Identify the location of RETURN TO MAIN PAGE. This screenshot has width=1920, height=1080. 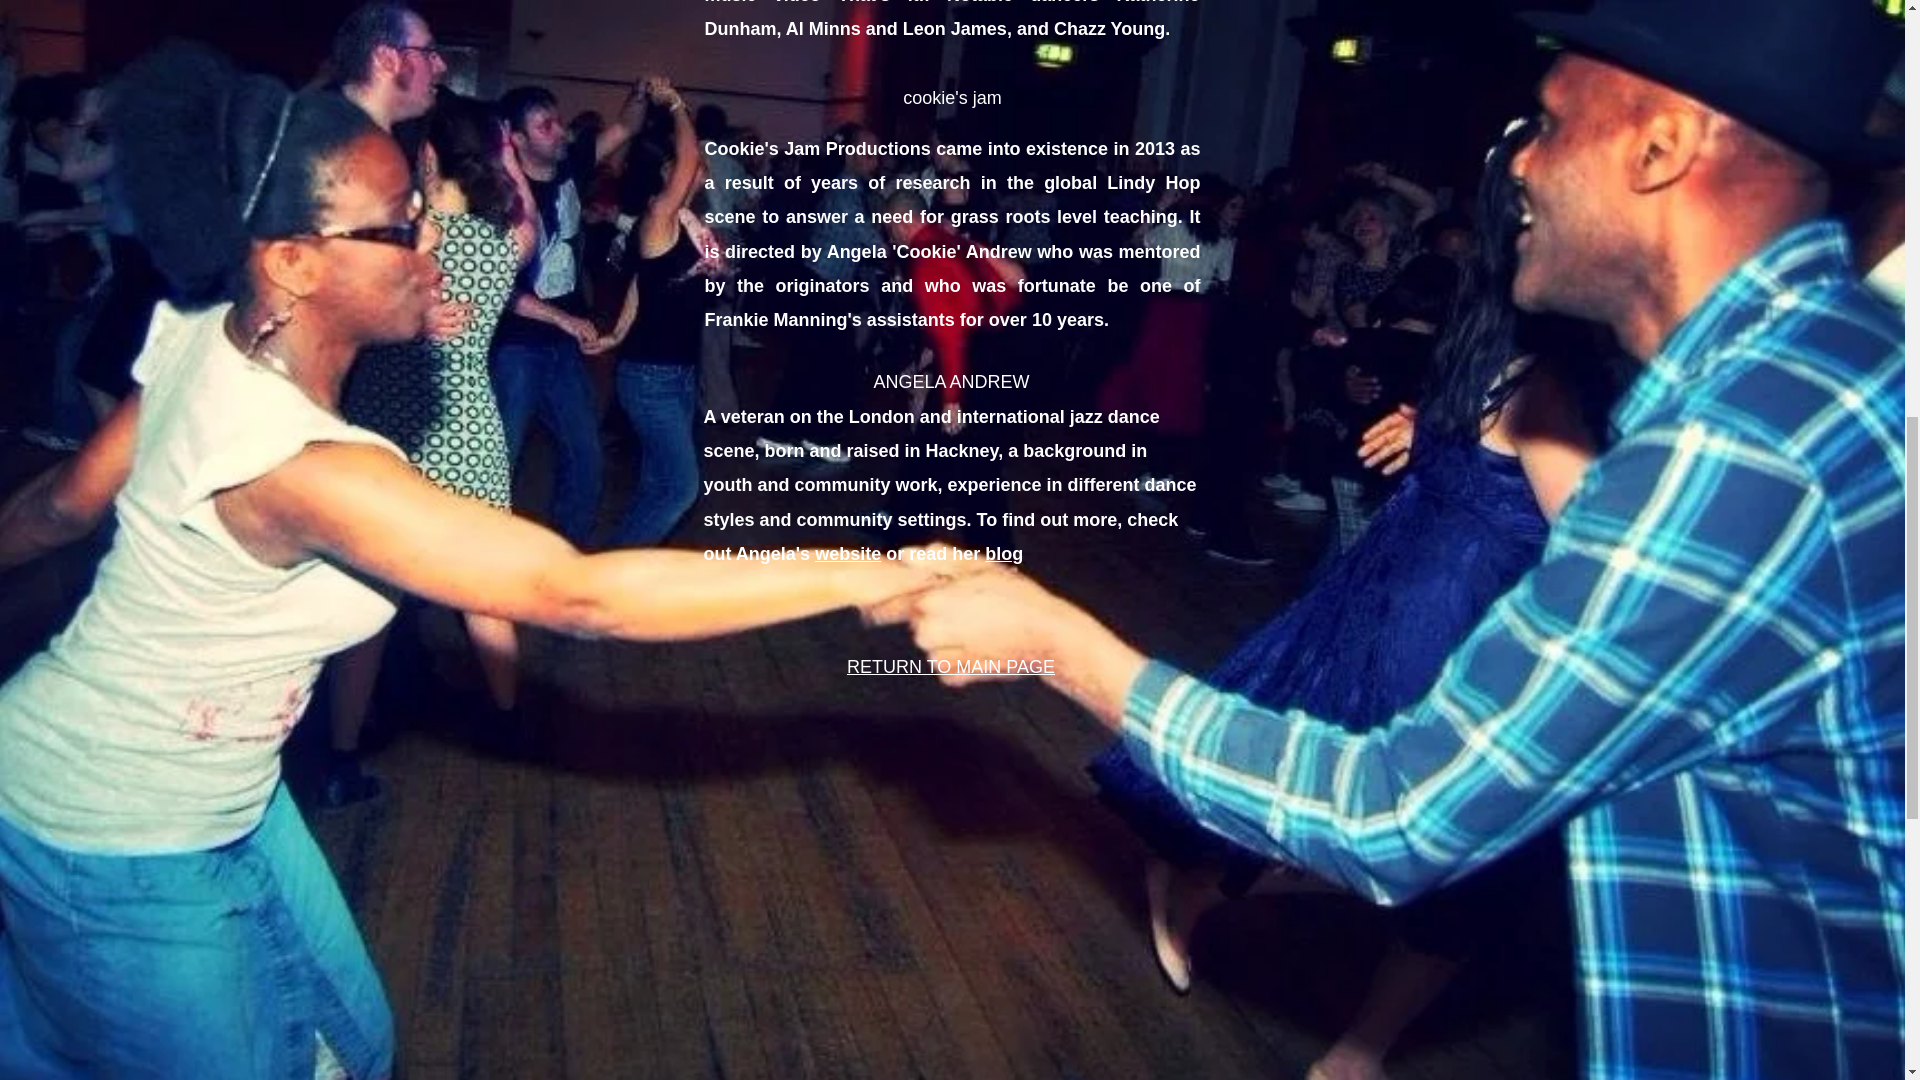
(950, 666).